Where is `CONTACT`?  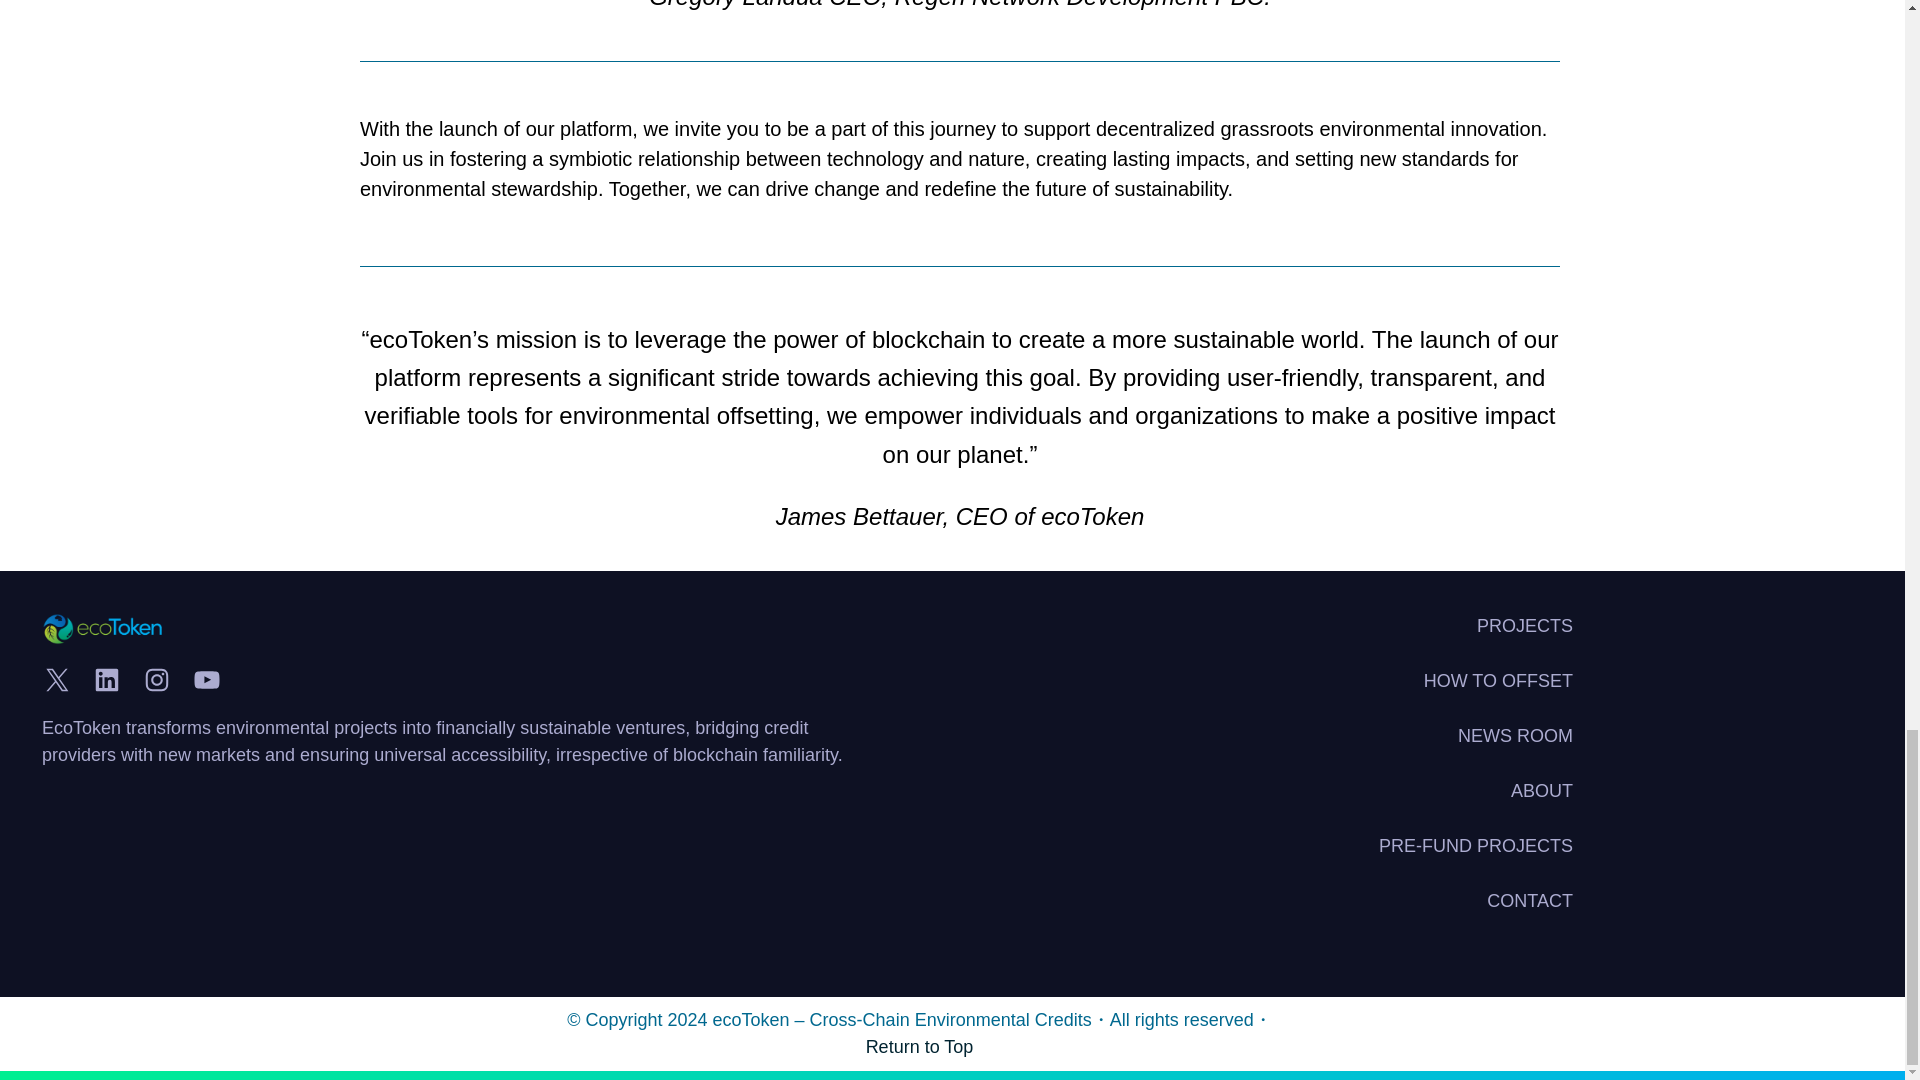 CONTACT is located at coordinates (1529, 900).